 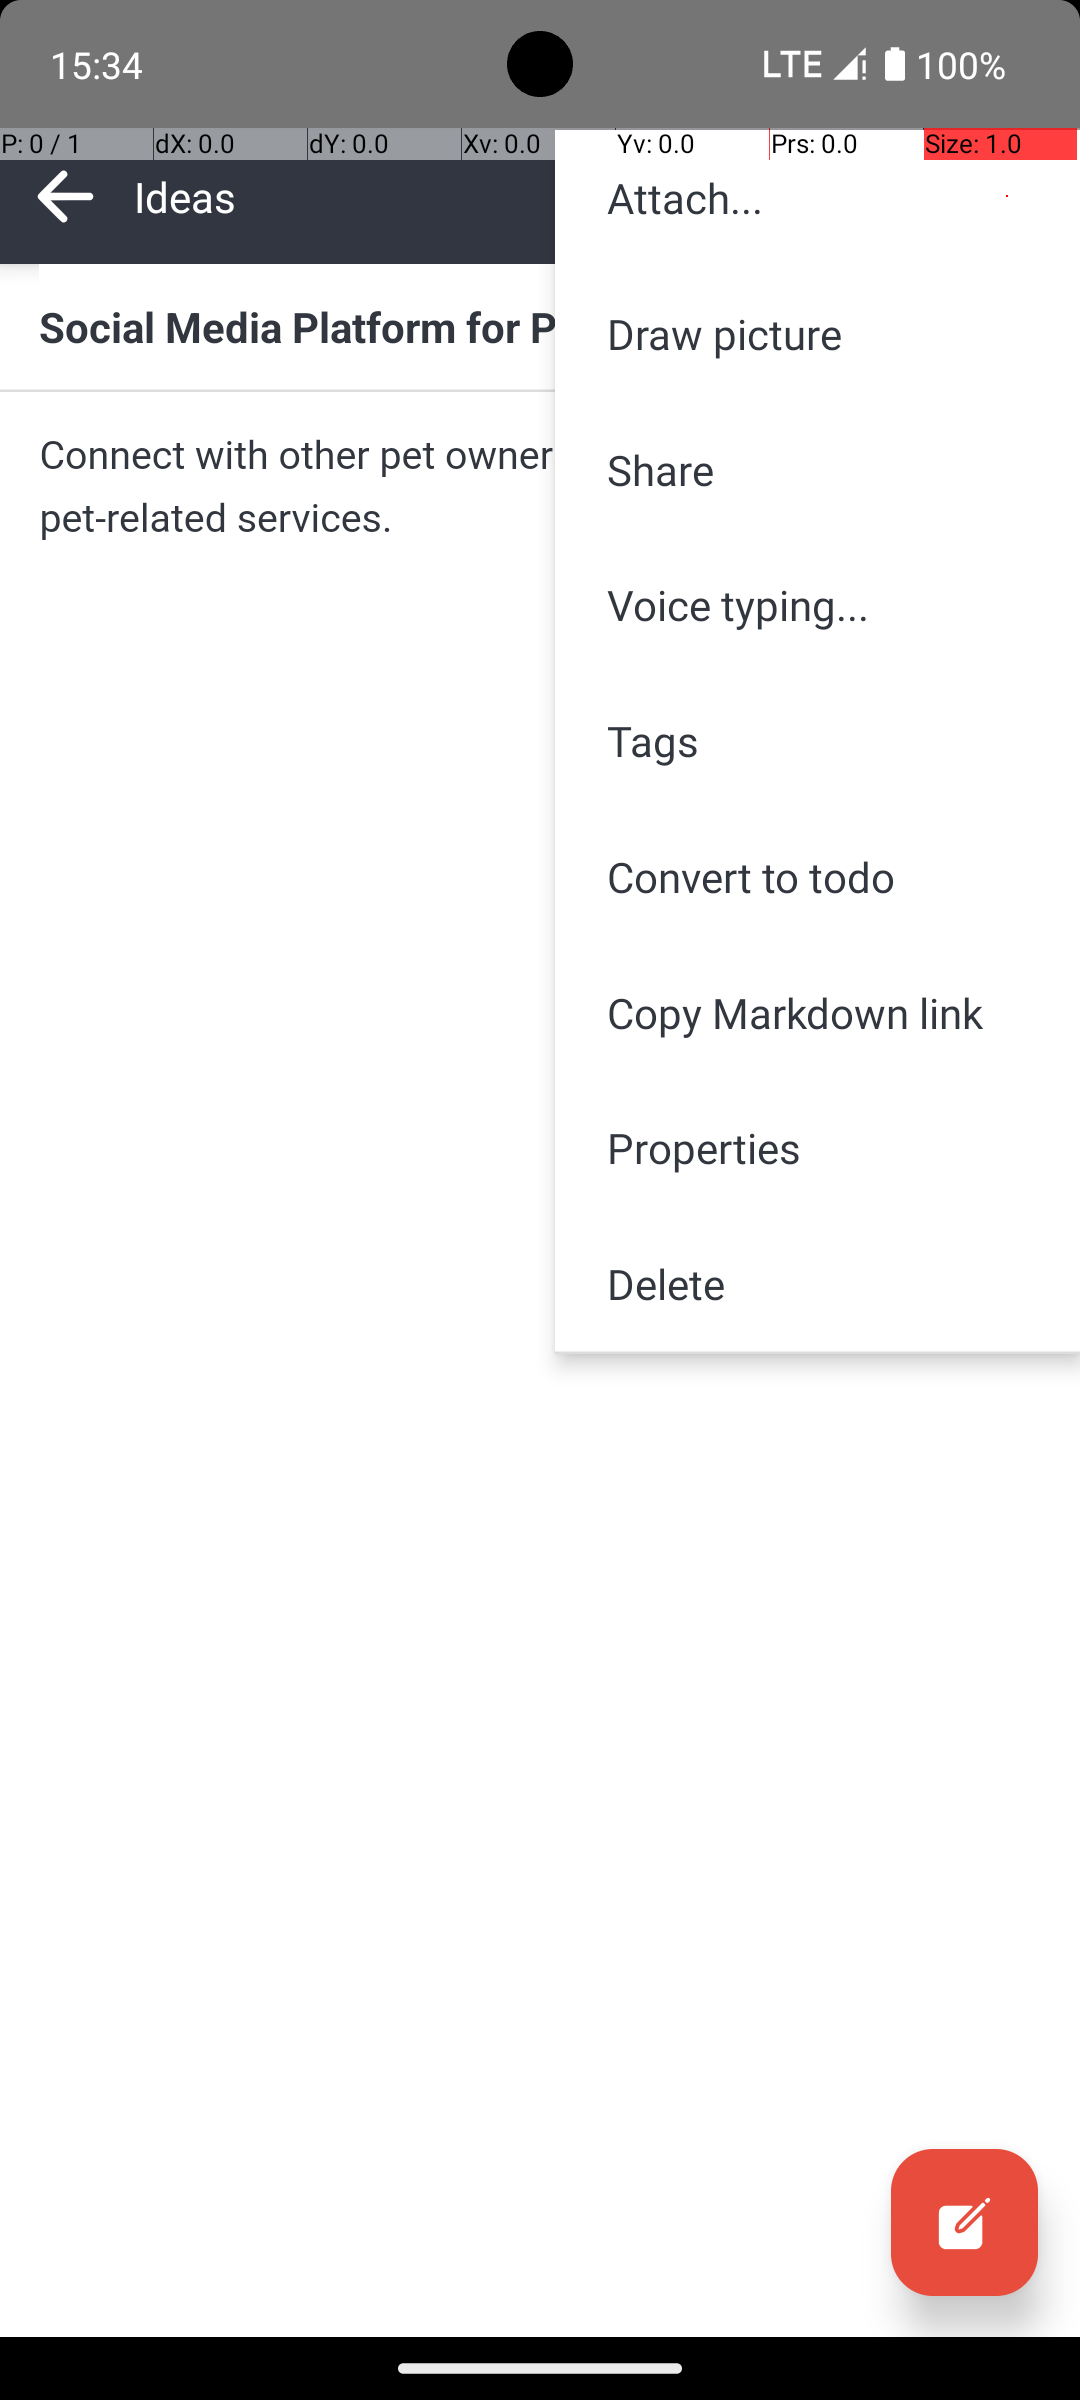 What do you see at coordinates (540, 486) in the screenshot?
I see `Connect with other pet owners, share photos, and find pet-related services.` at bounding box center [540, 486].